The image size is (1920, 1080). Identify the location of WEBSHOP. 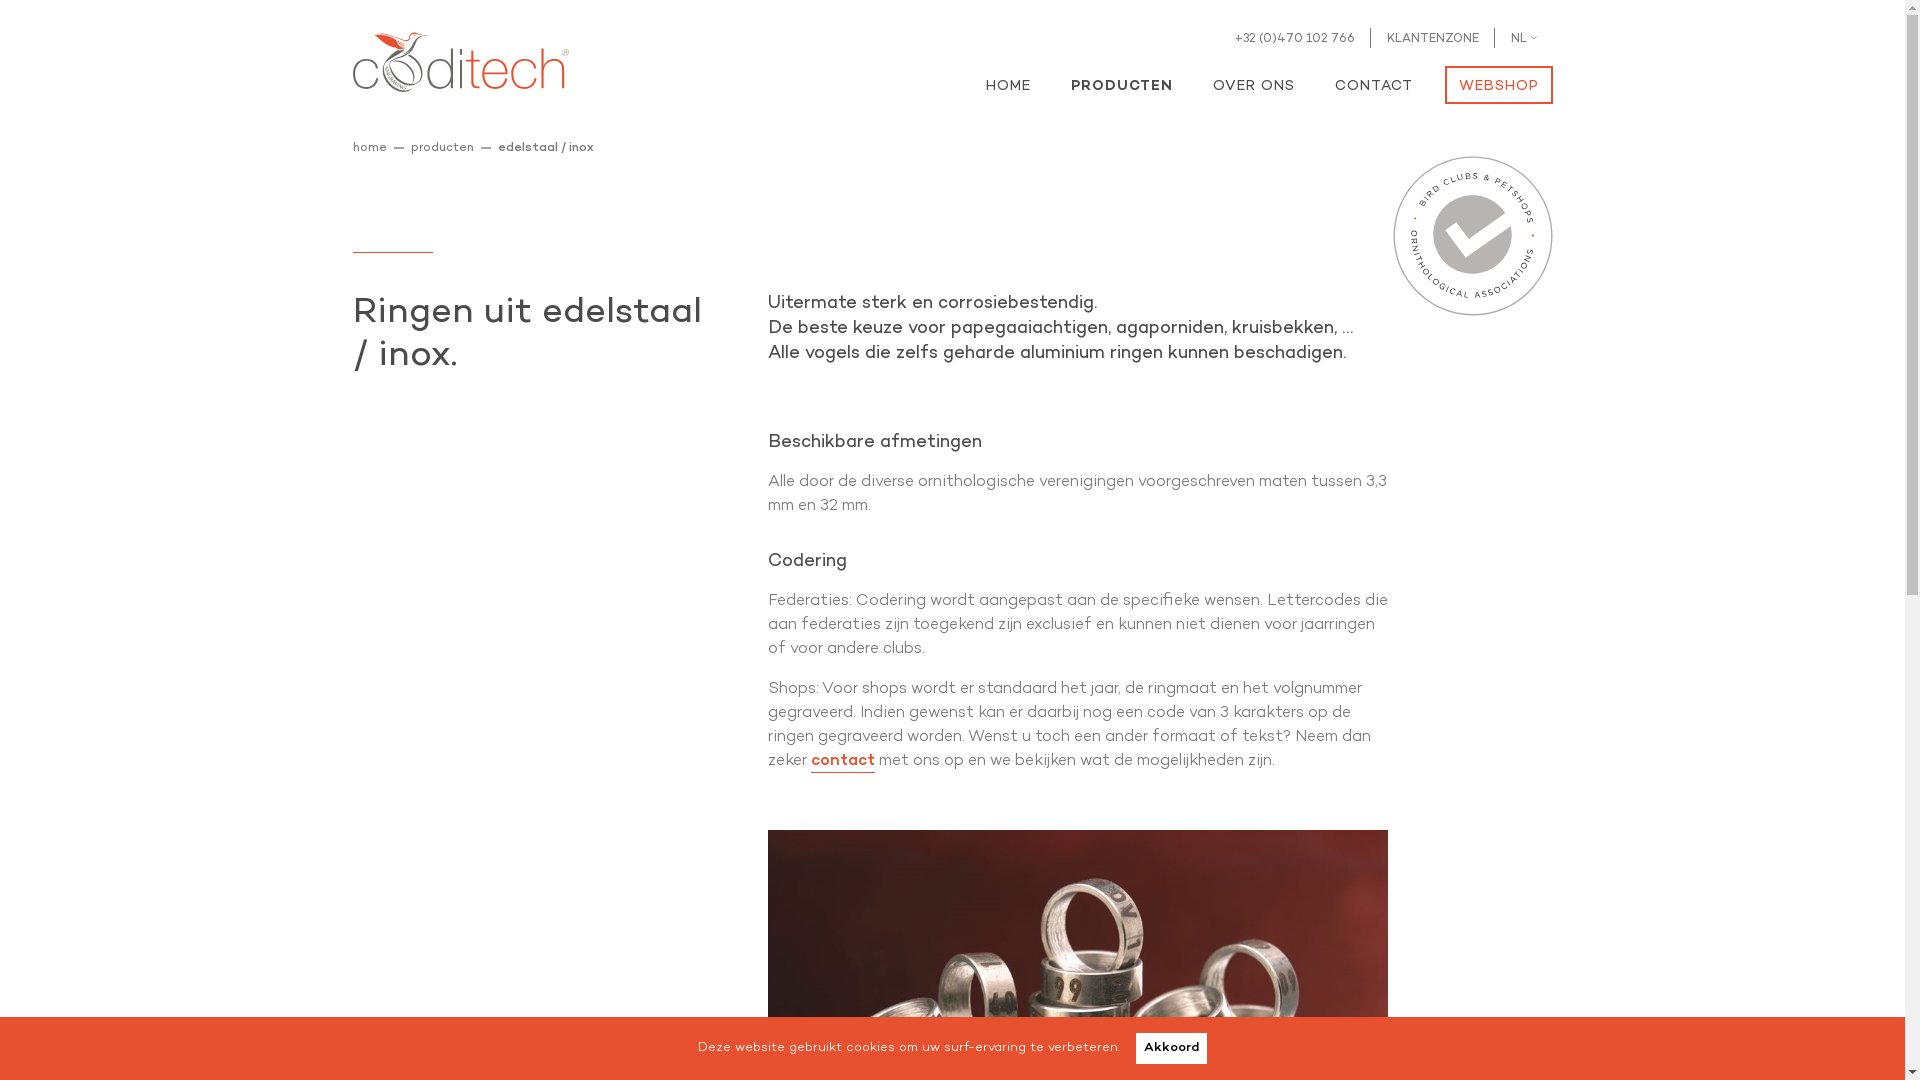
(1498, 85).